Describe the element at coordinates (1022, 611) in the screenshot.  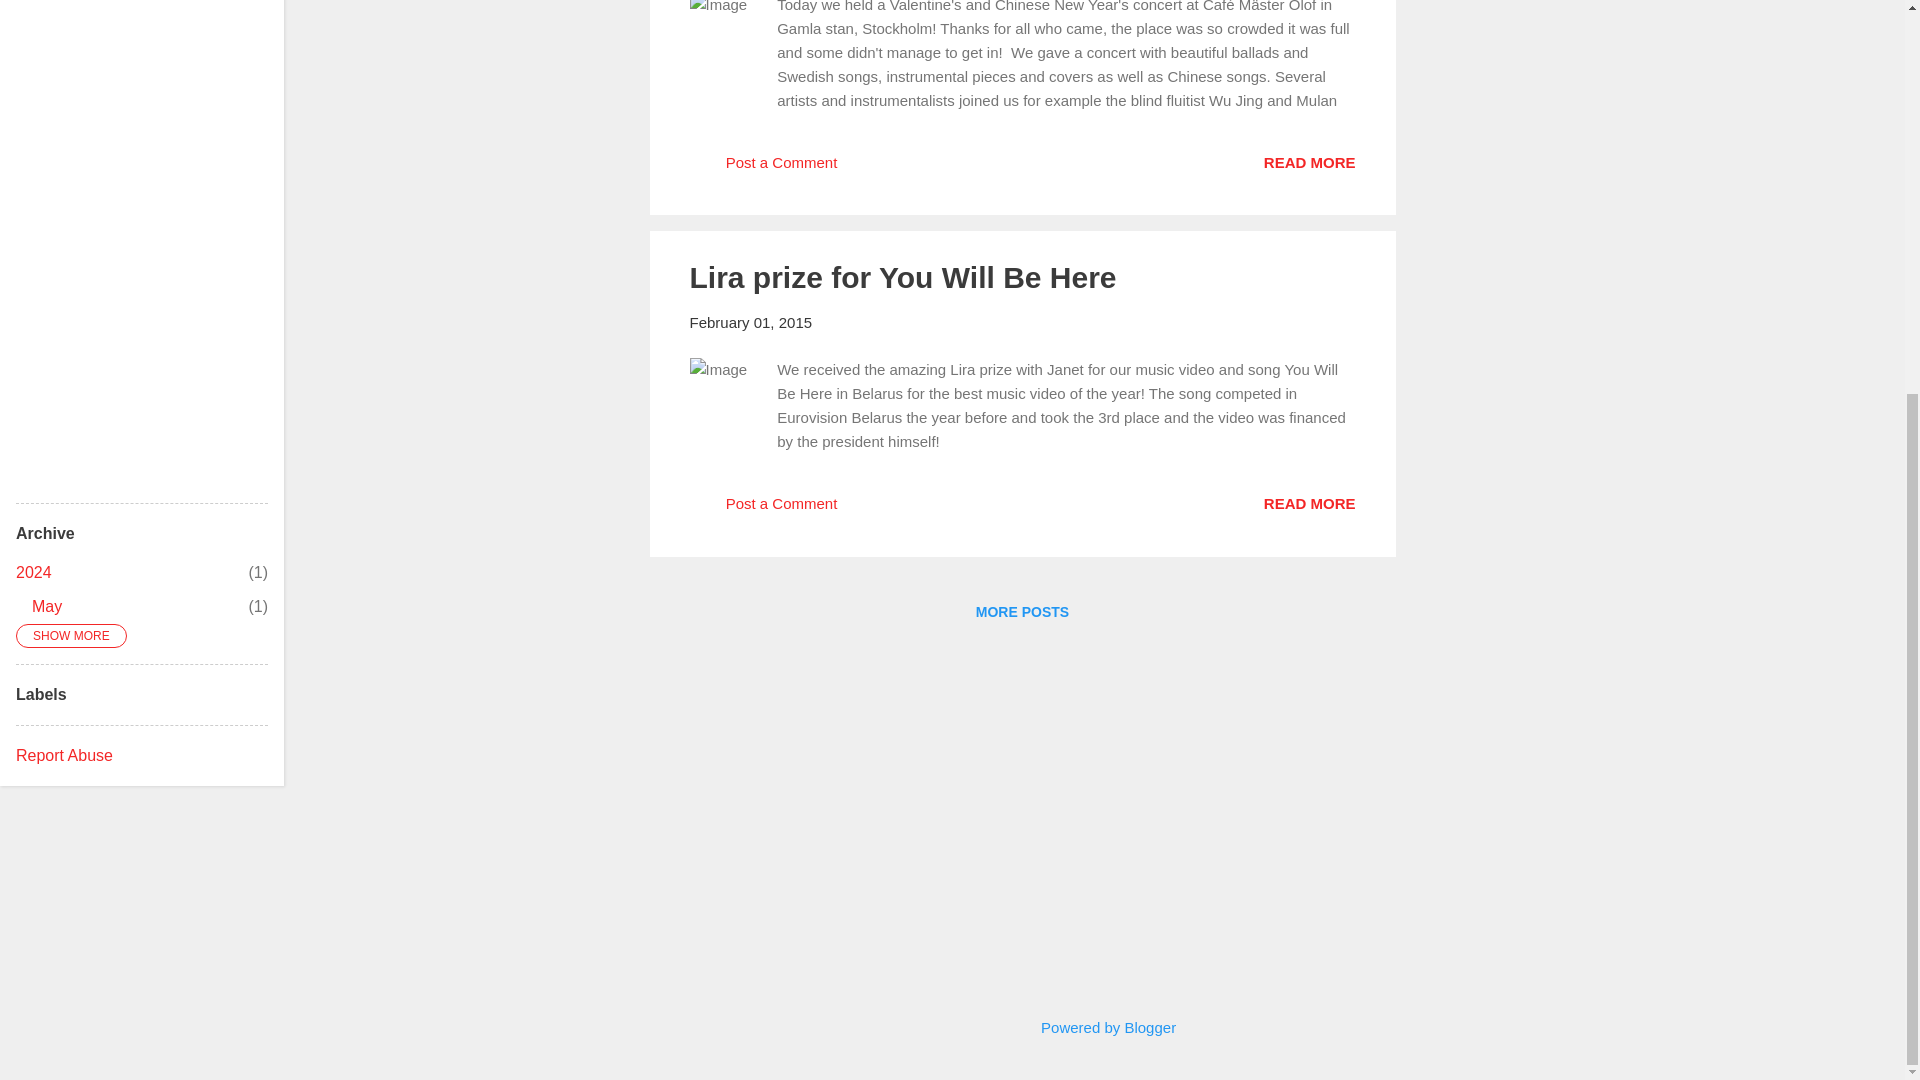
I see `MORE POSTS` at that location.